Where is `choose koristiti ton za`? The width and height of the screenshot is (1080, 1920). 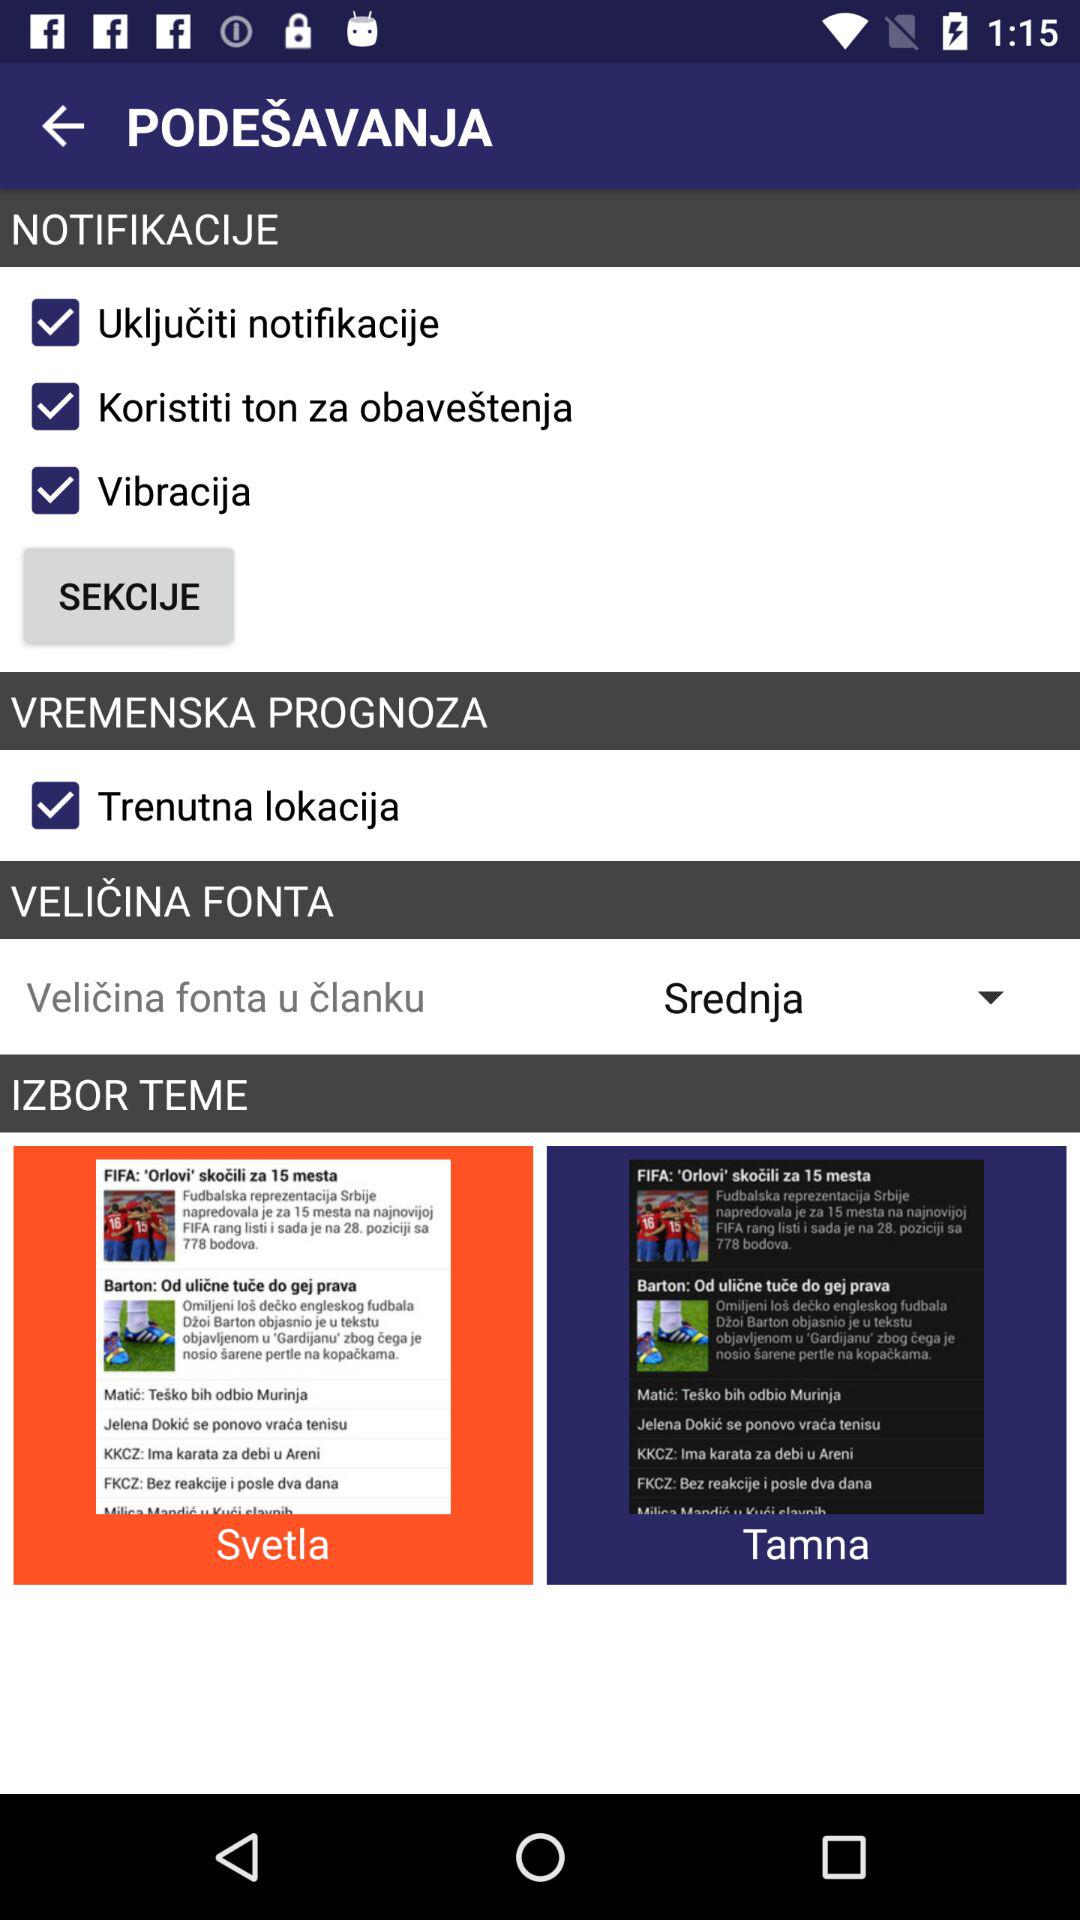
choose koristiti ton za is located at coordinates (293, 406).